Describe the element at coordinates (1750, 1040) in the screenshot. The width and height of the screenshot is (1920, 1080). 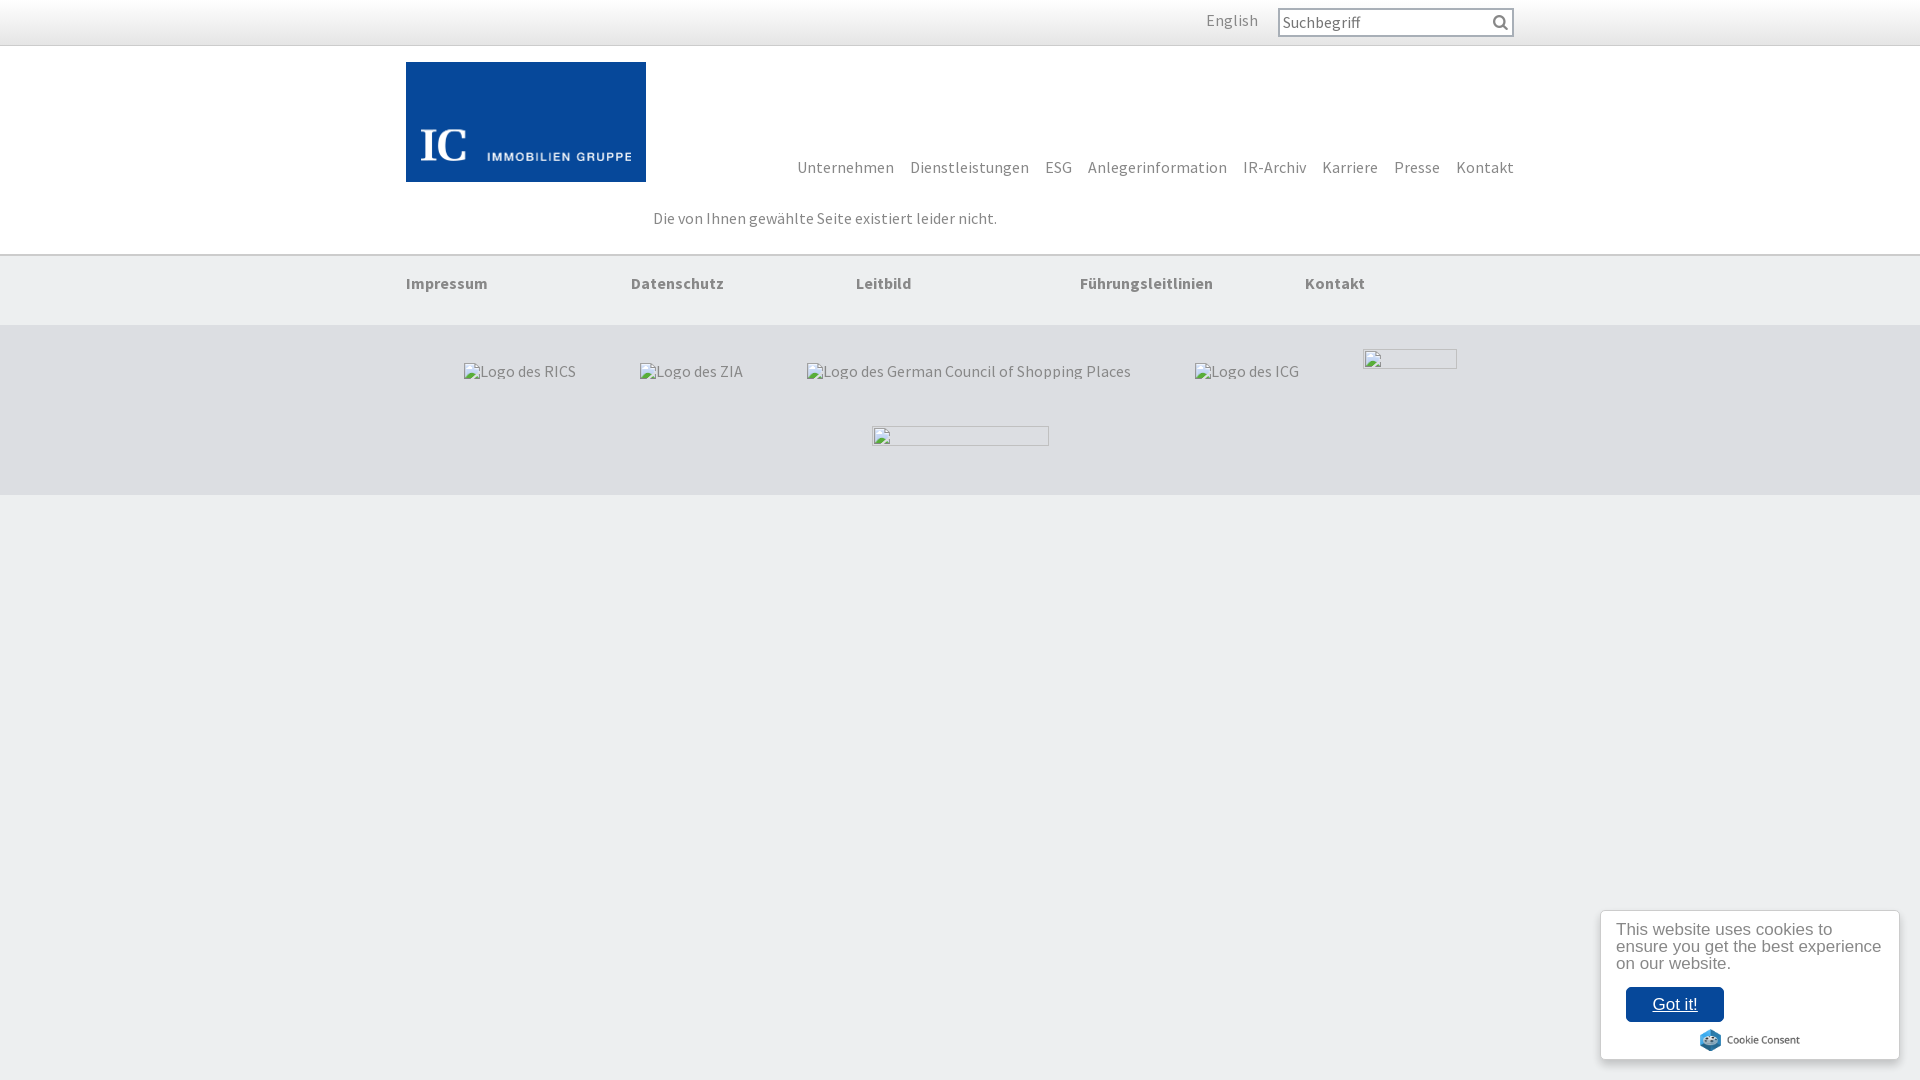
I see `Cookie Consent plugin for the EU cookie law` at that location.